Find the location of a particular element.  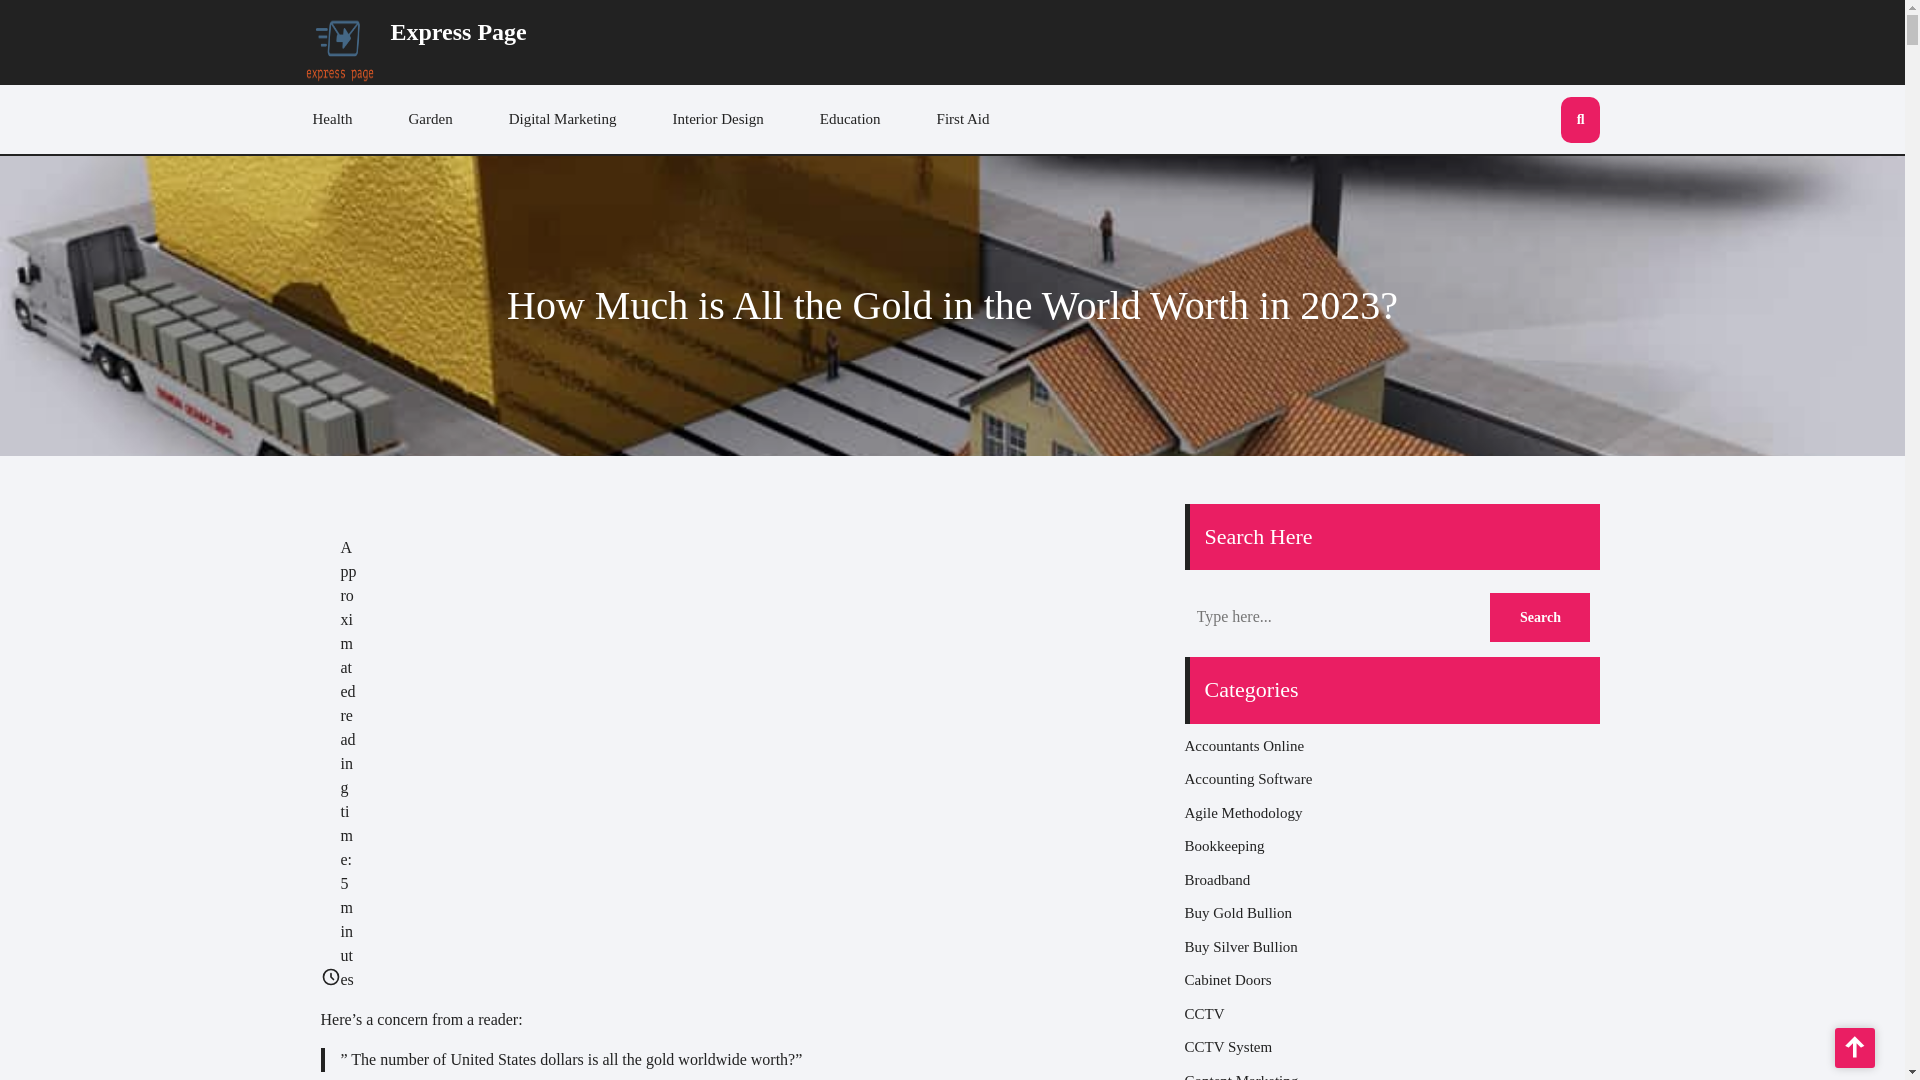

Bookkeeping is located at coordinates (1224, 846).